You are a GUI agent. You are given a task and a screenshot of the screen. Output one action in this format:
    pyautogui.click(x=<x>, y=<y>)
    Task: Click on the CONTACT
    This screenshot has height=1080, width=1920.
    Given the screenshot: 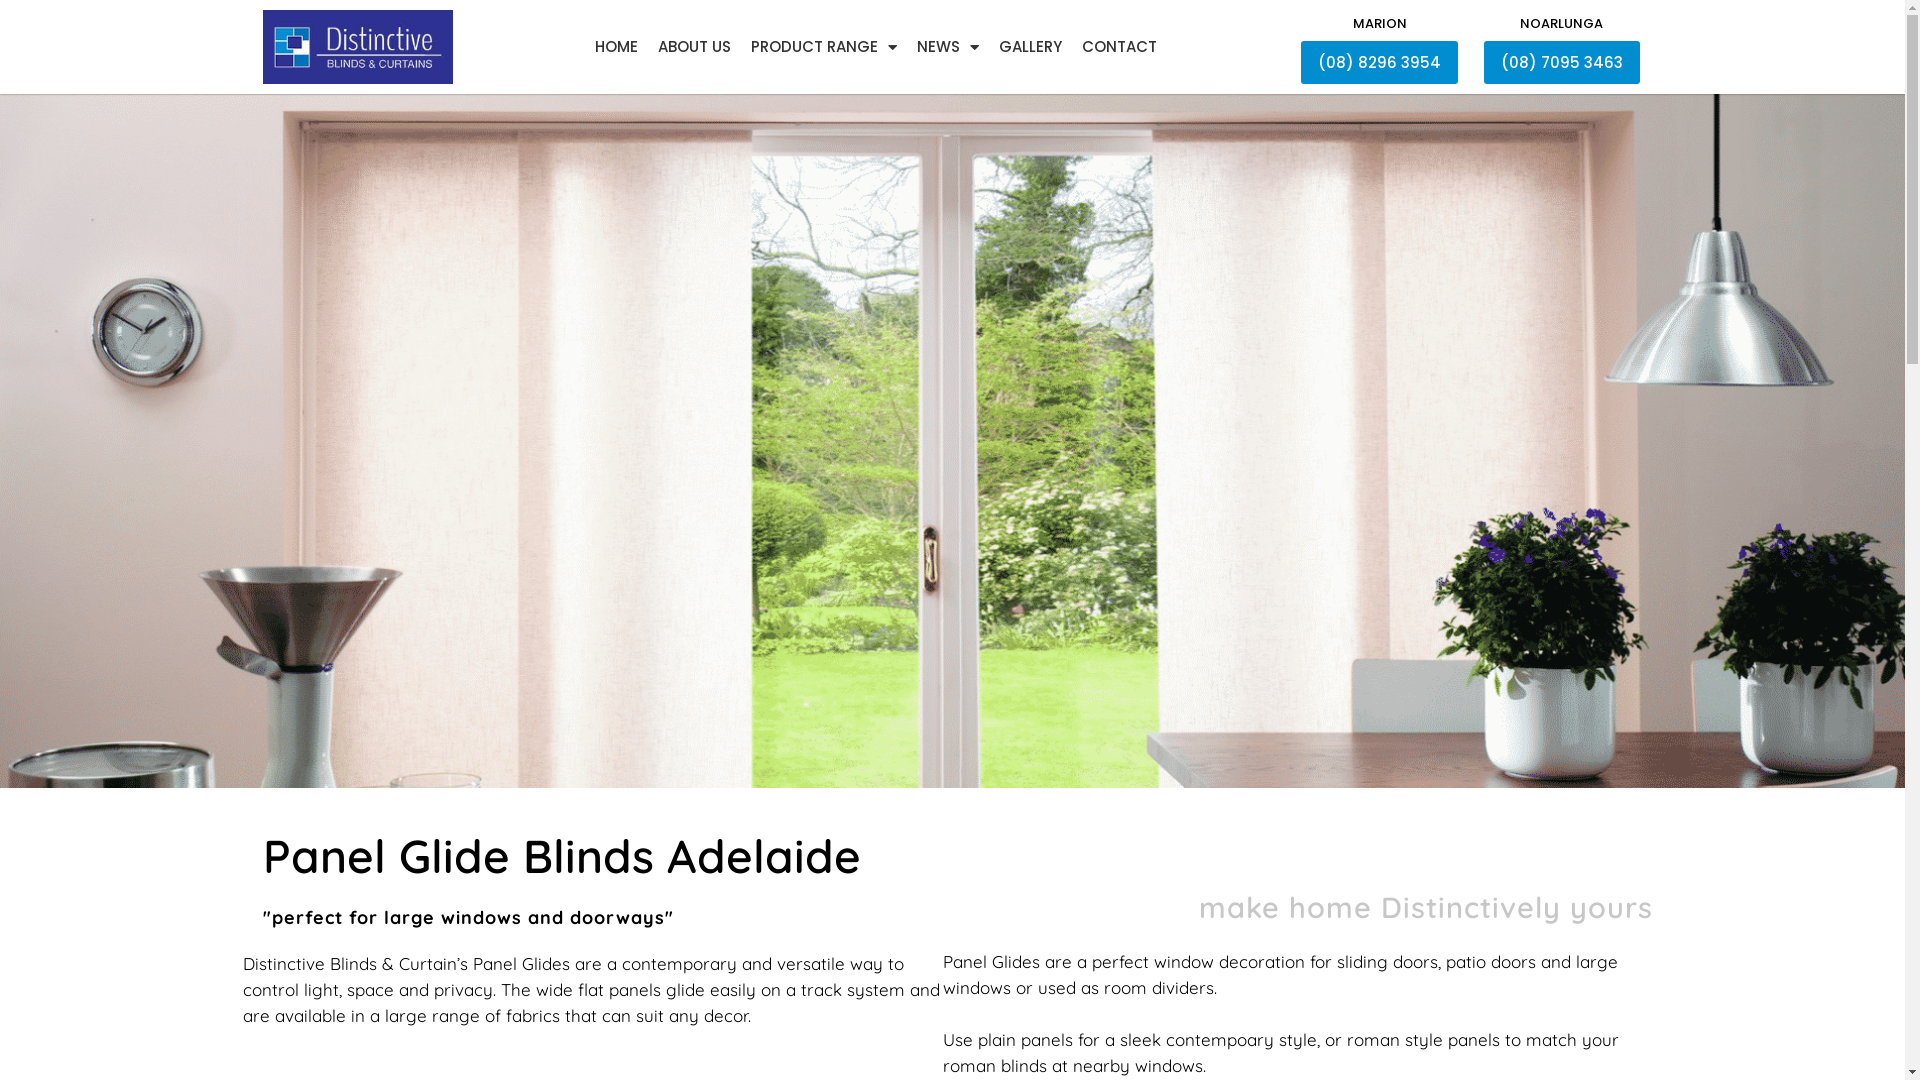 What is the action you would take?
    pyautogui.click(x=1120, y=47)
    